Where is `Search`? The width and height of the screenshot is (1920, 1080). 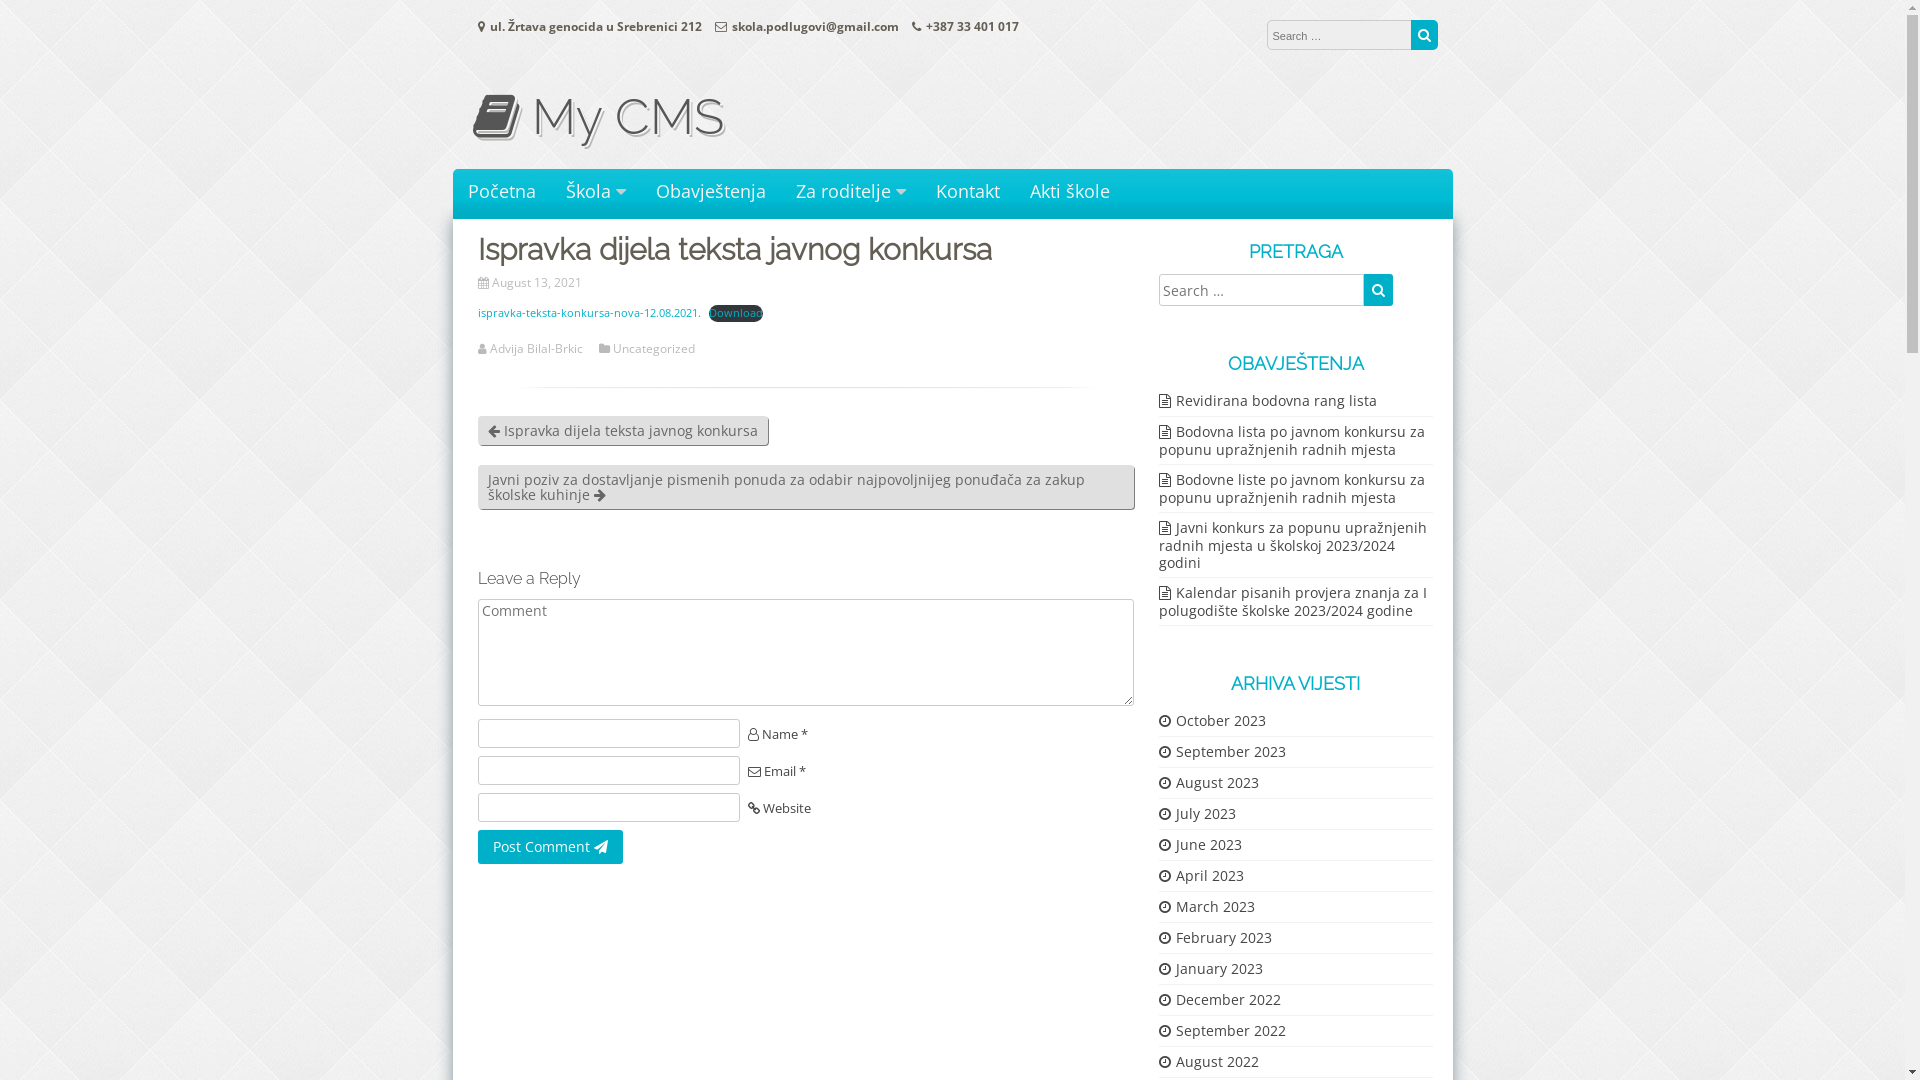
Search is located at coordinates (1379, 290).